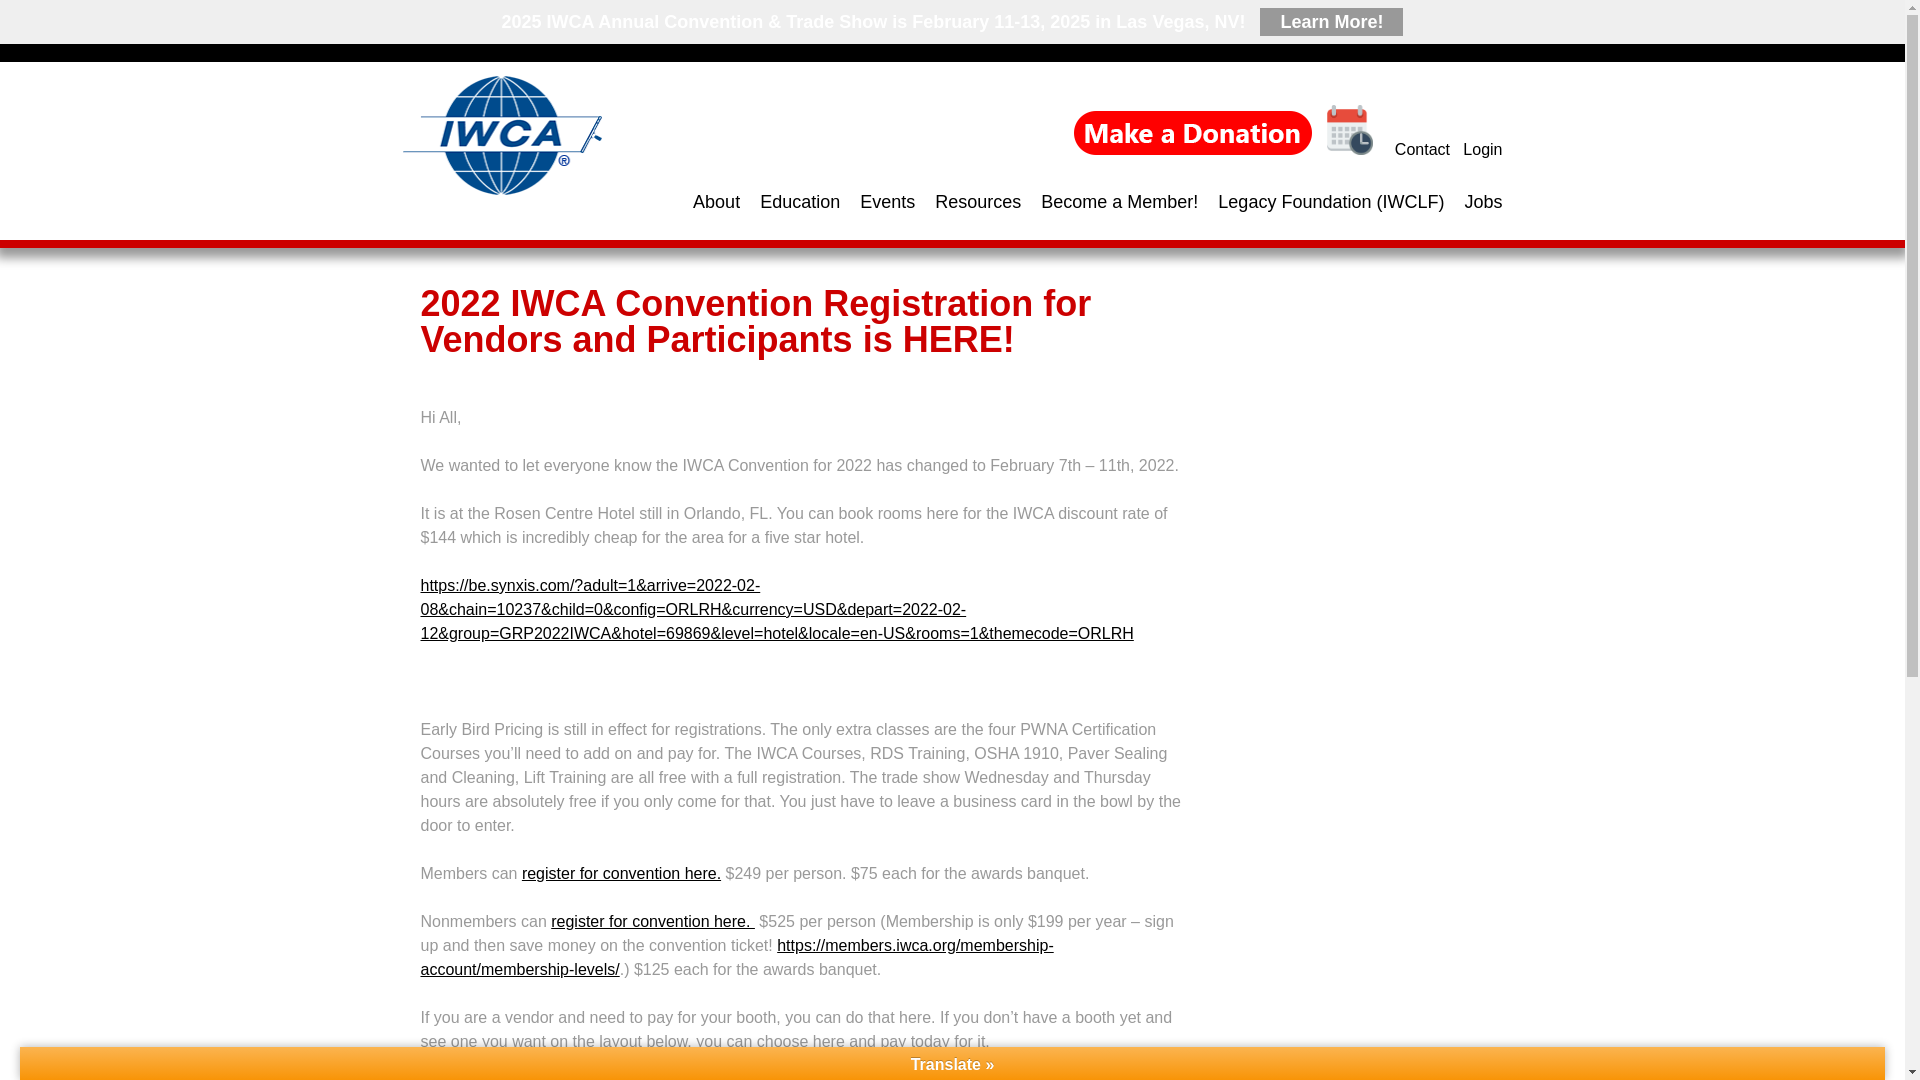 Image resolution: width=1920 pixels, height=1080 pixels. Describe the element at coordinates (878, 202) in the screenshot. I see `Events` at that location.